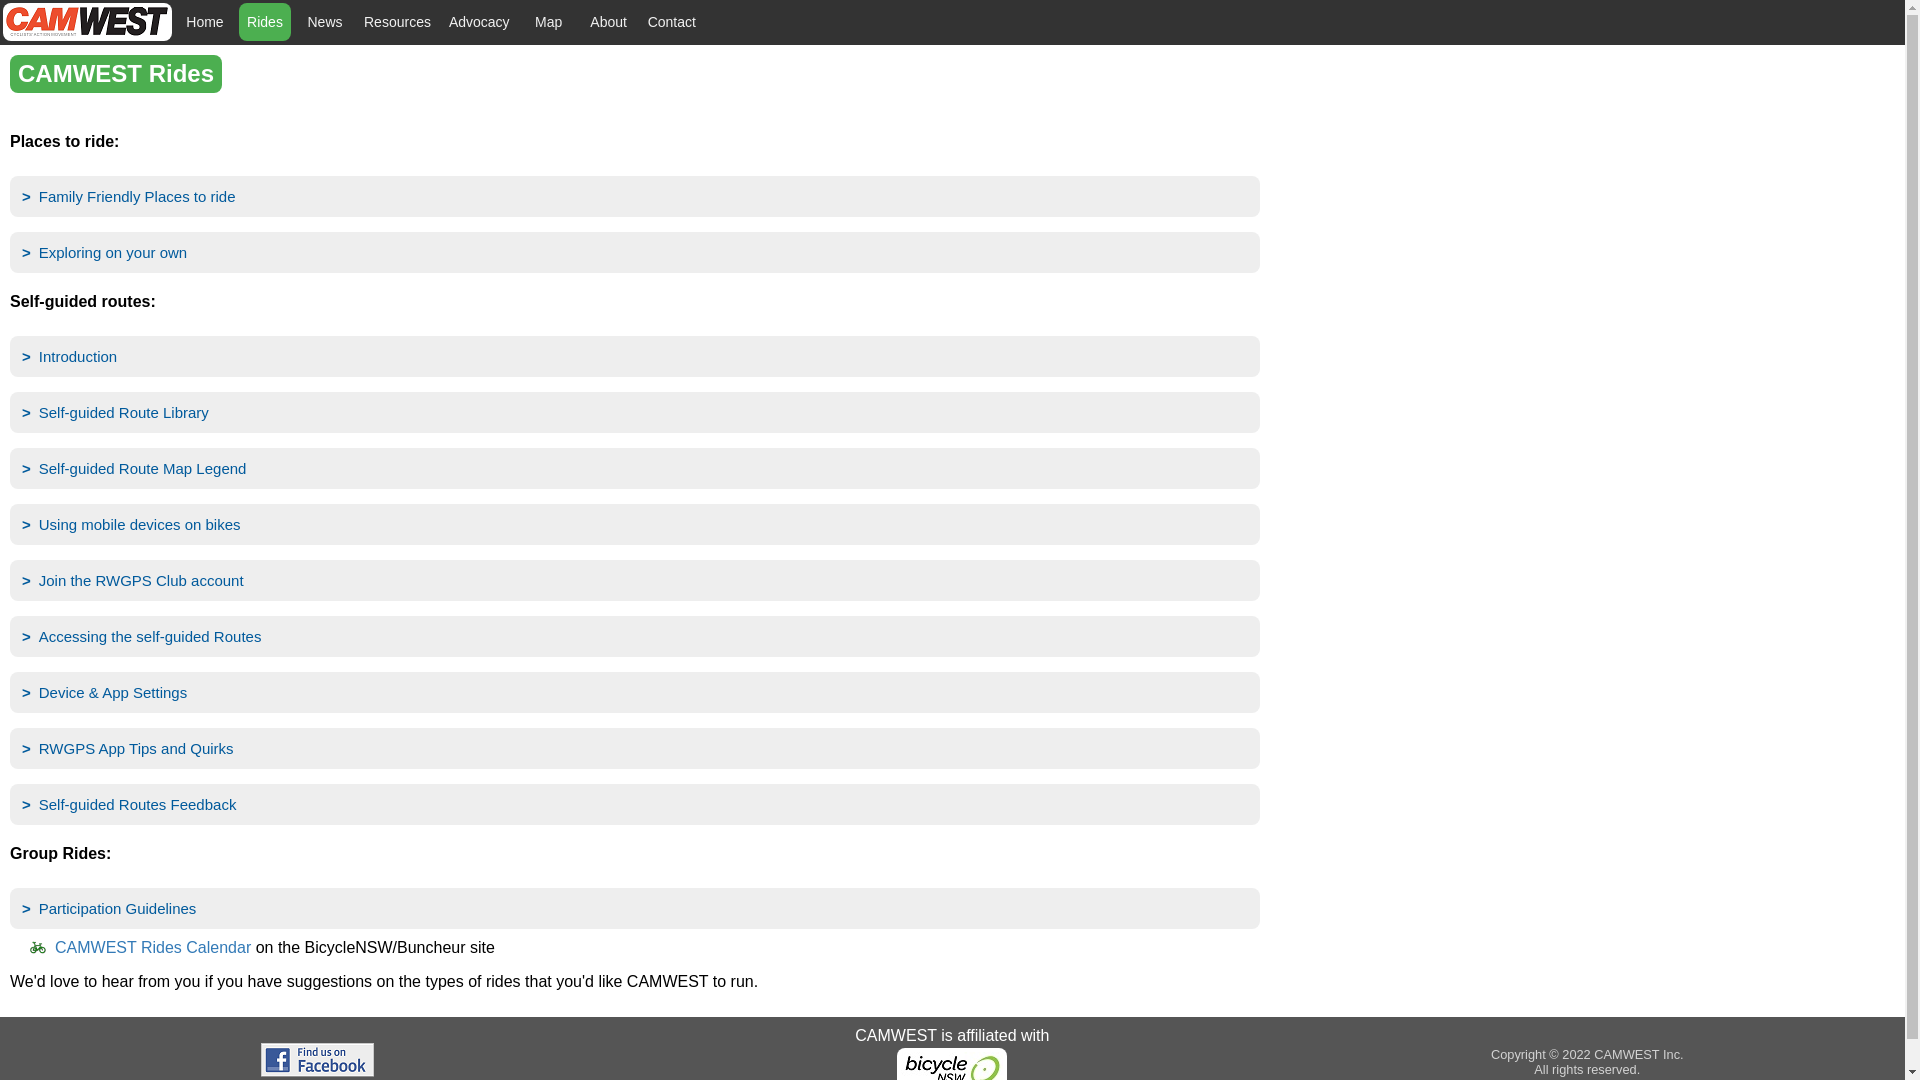  I want to click on Map, so click(549, 22).